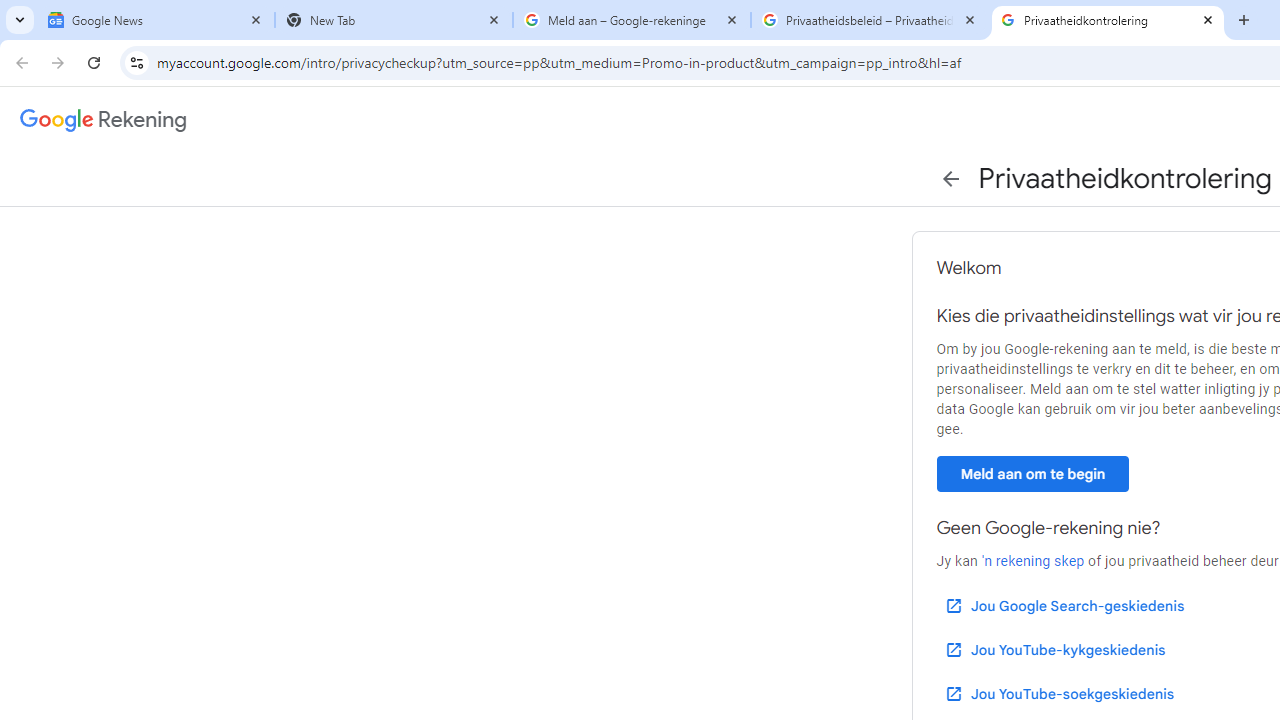 The height and width of the screenshot is (720, 1280). What do you see at coordinates (394, 20) in the screenshot?
I see `New Tab` at bounding box center [394, 20].